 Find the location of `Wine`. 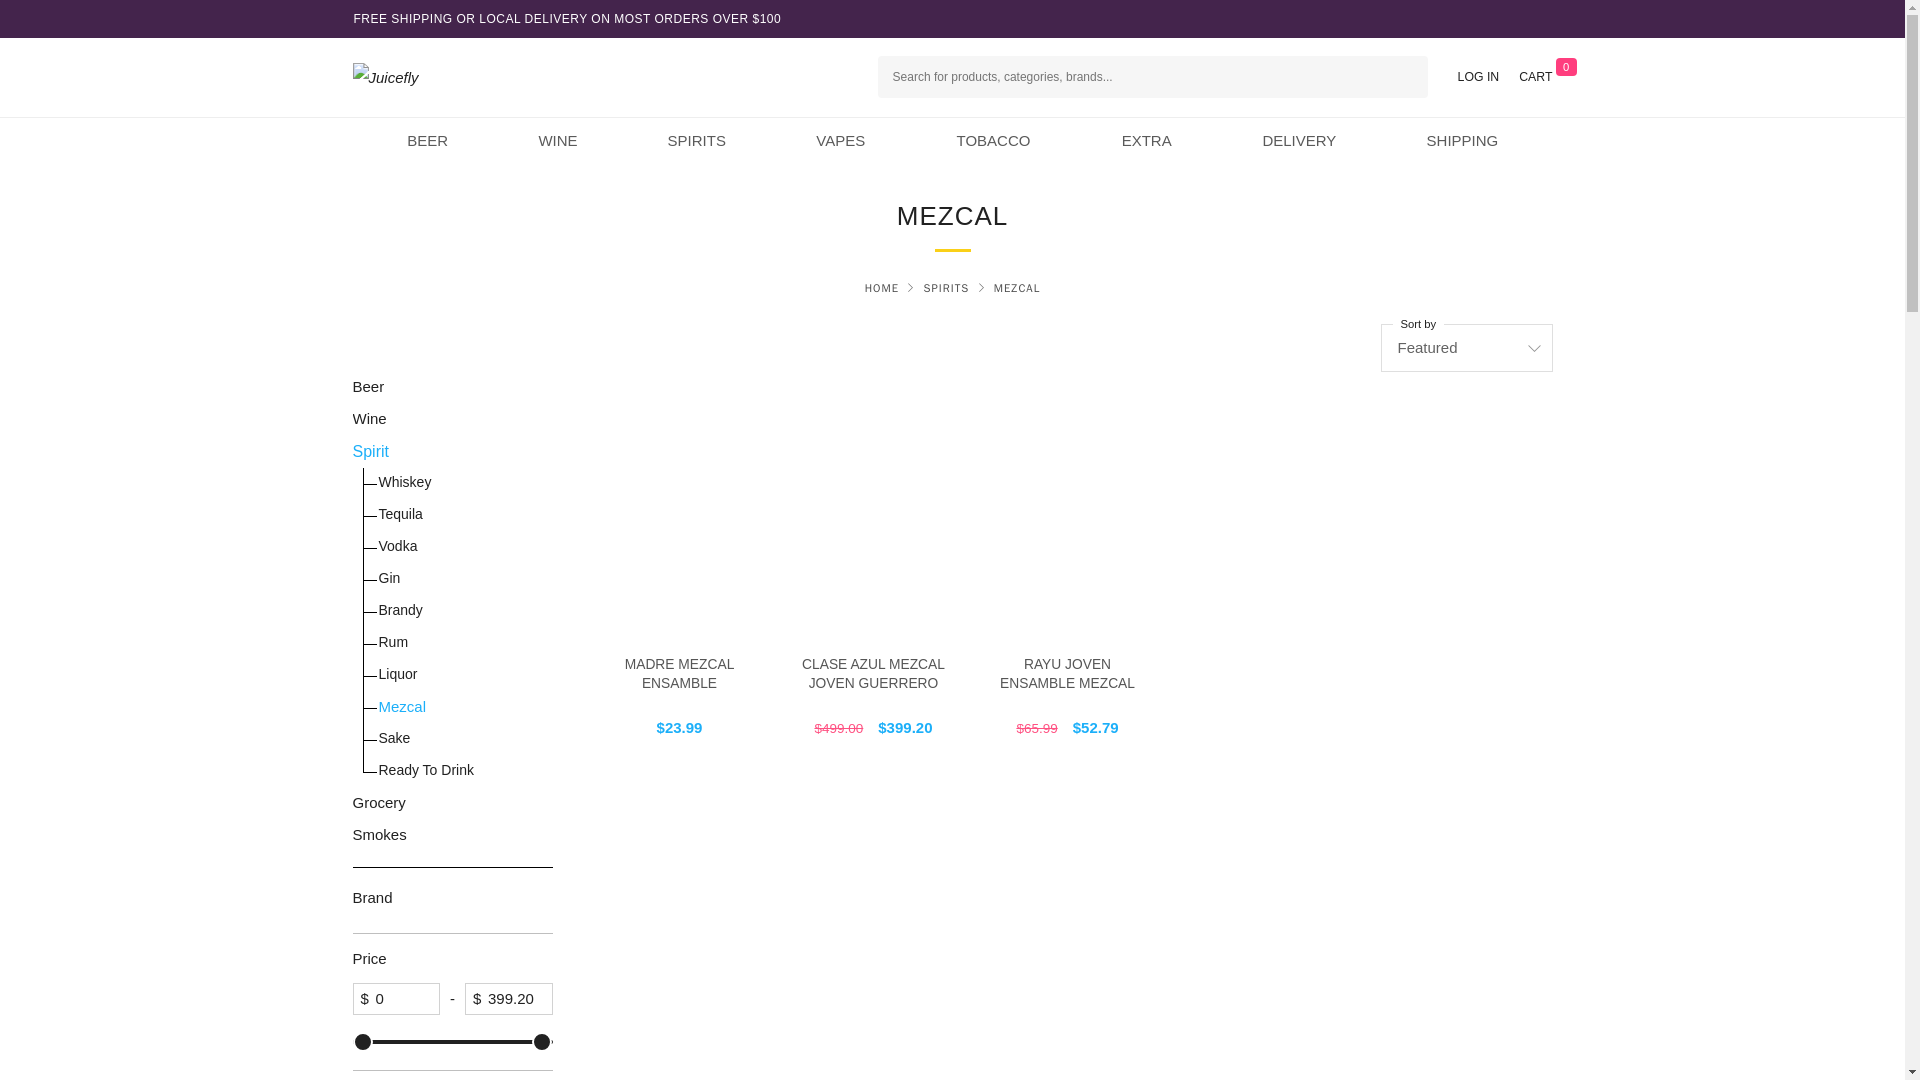

Wine is located at coordinates (602, 140).